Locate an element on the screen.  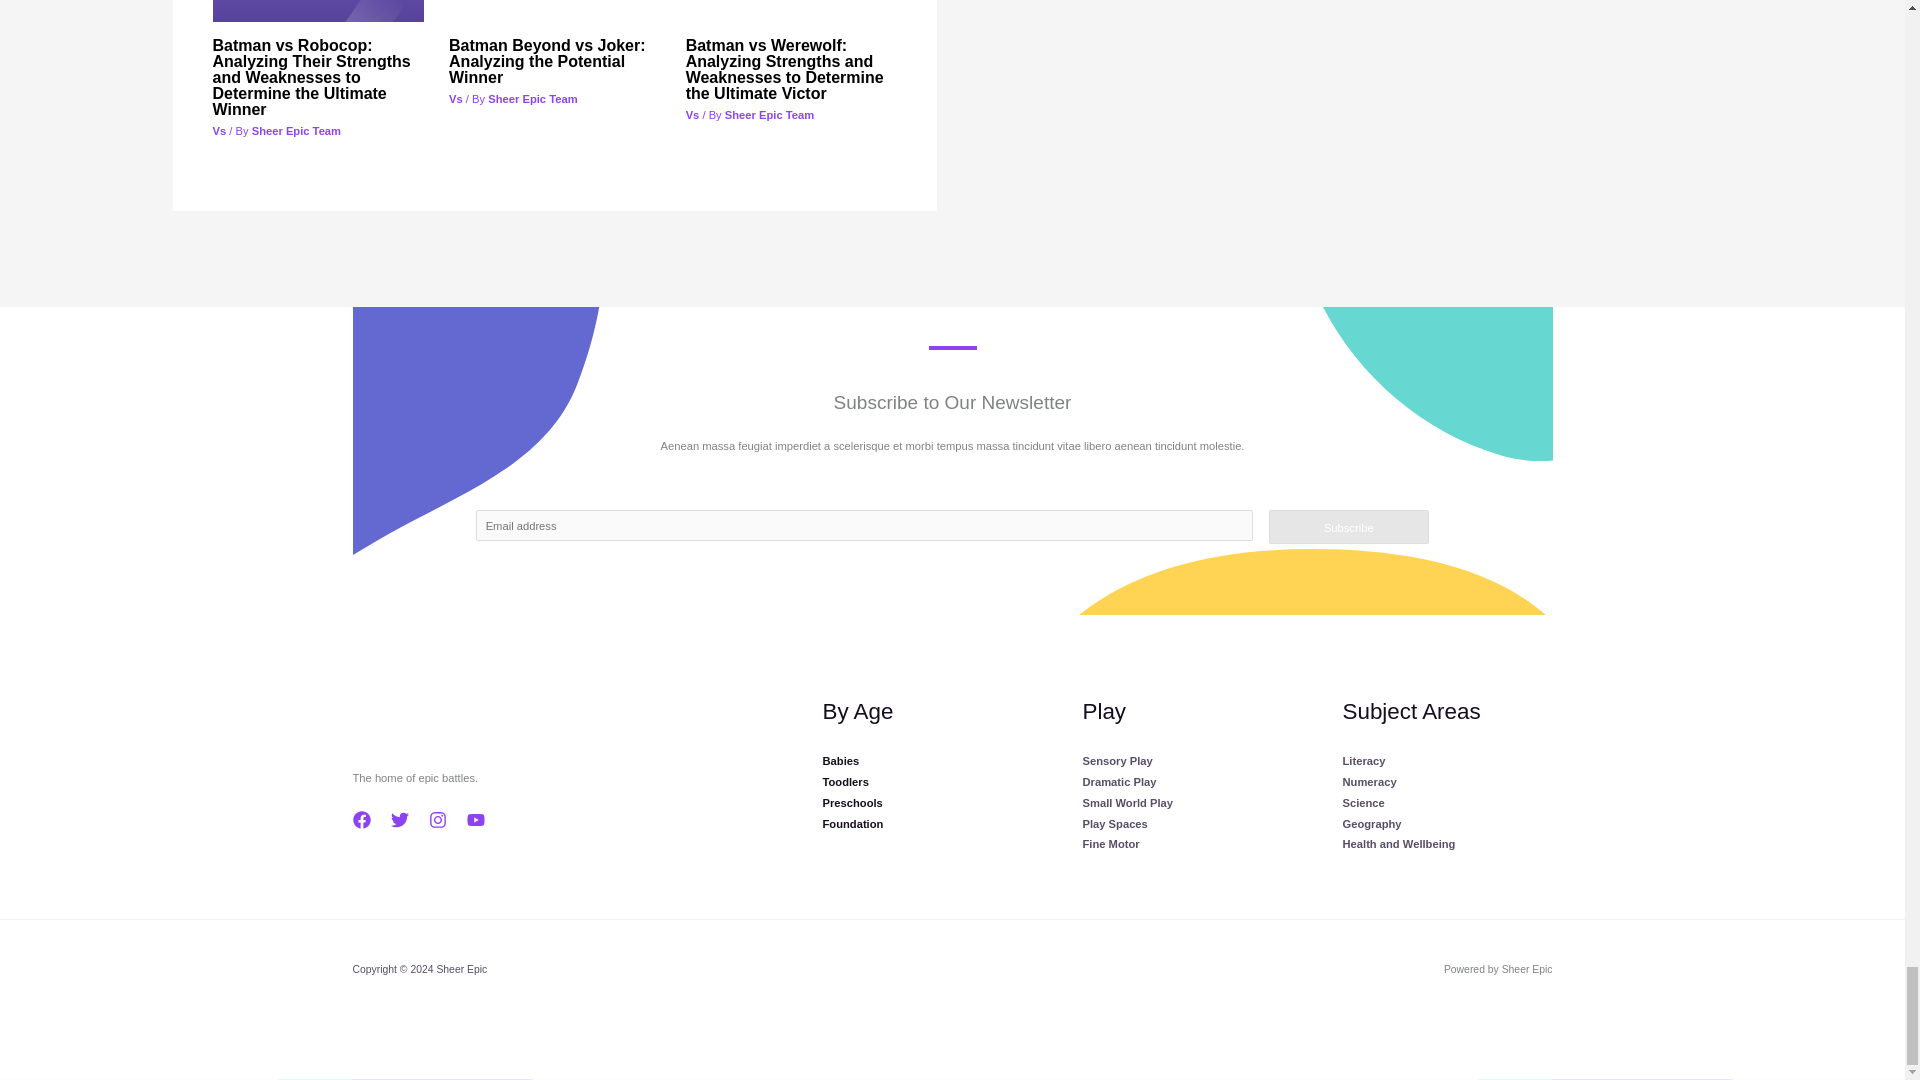
Vs is located at coordinates (692, 114).